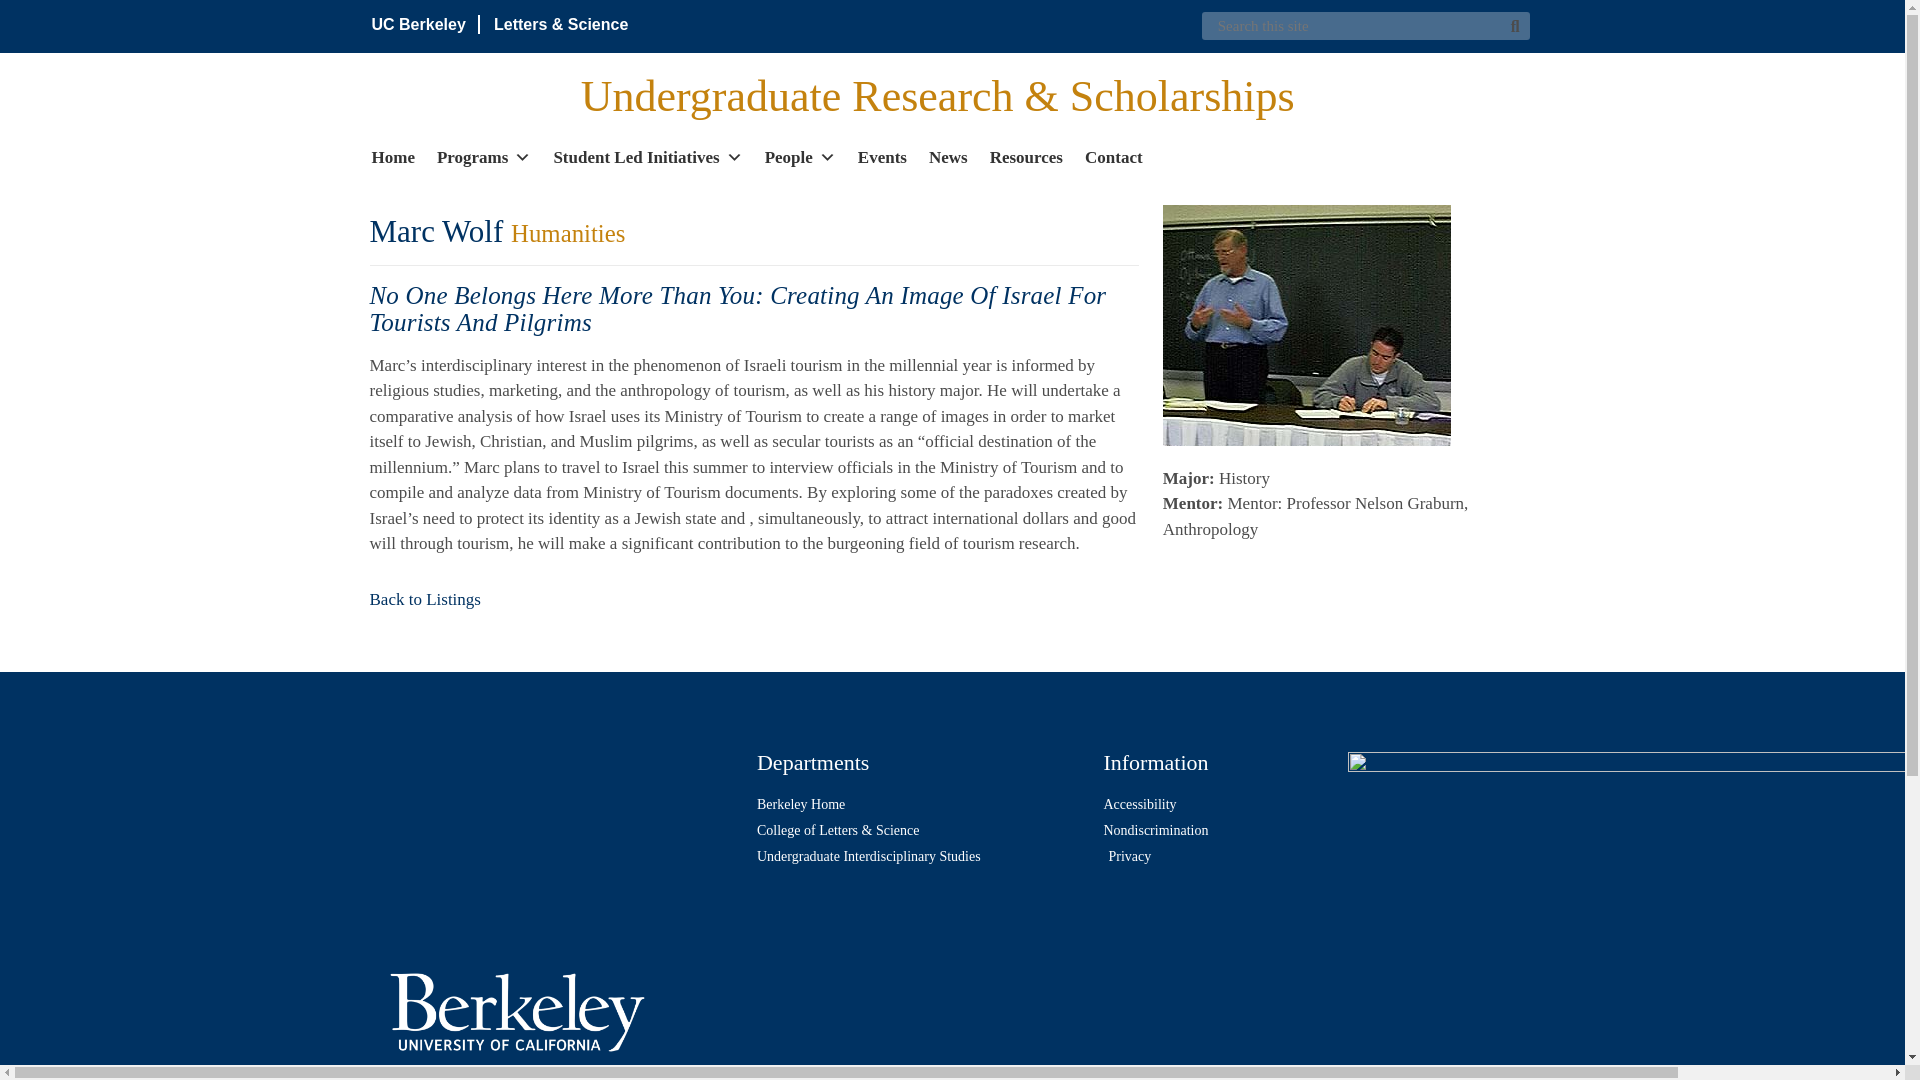 The height and width of the screenshot is (1080, 1920). Describe the element at coordinates (1113, 156) in the screenshot. I see `Contact` at that location.